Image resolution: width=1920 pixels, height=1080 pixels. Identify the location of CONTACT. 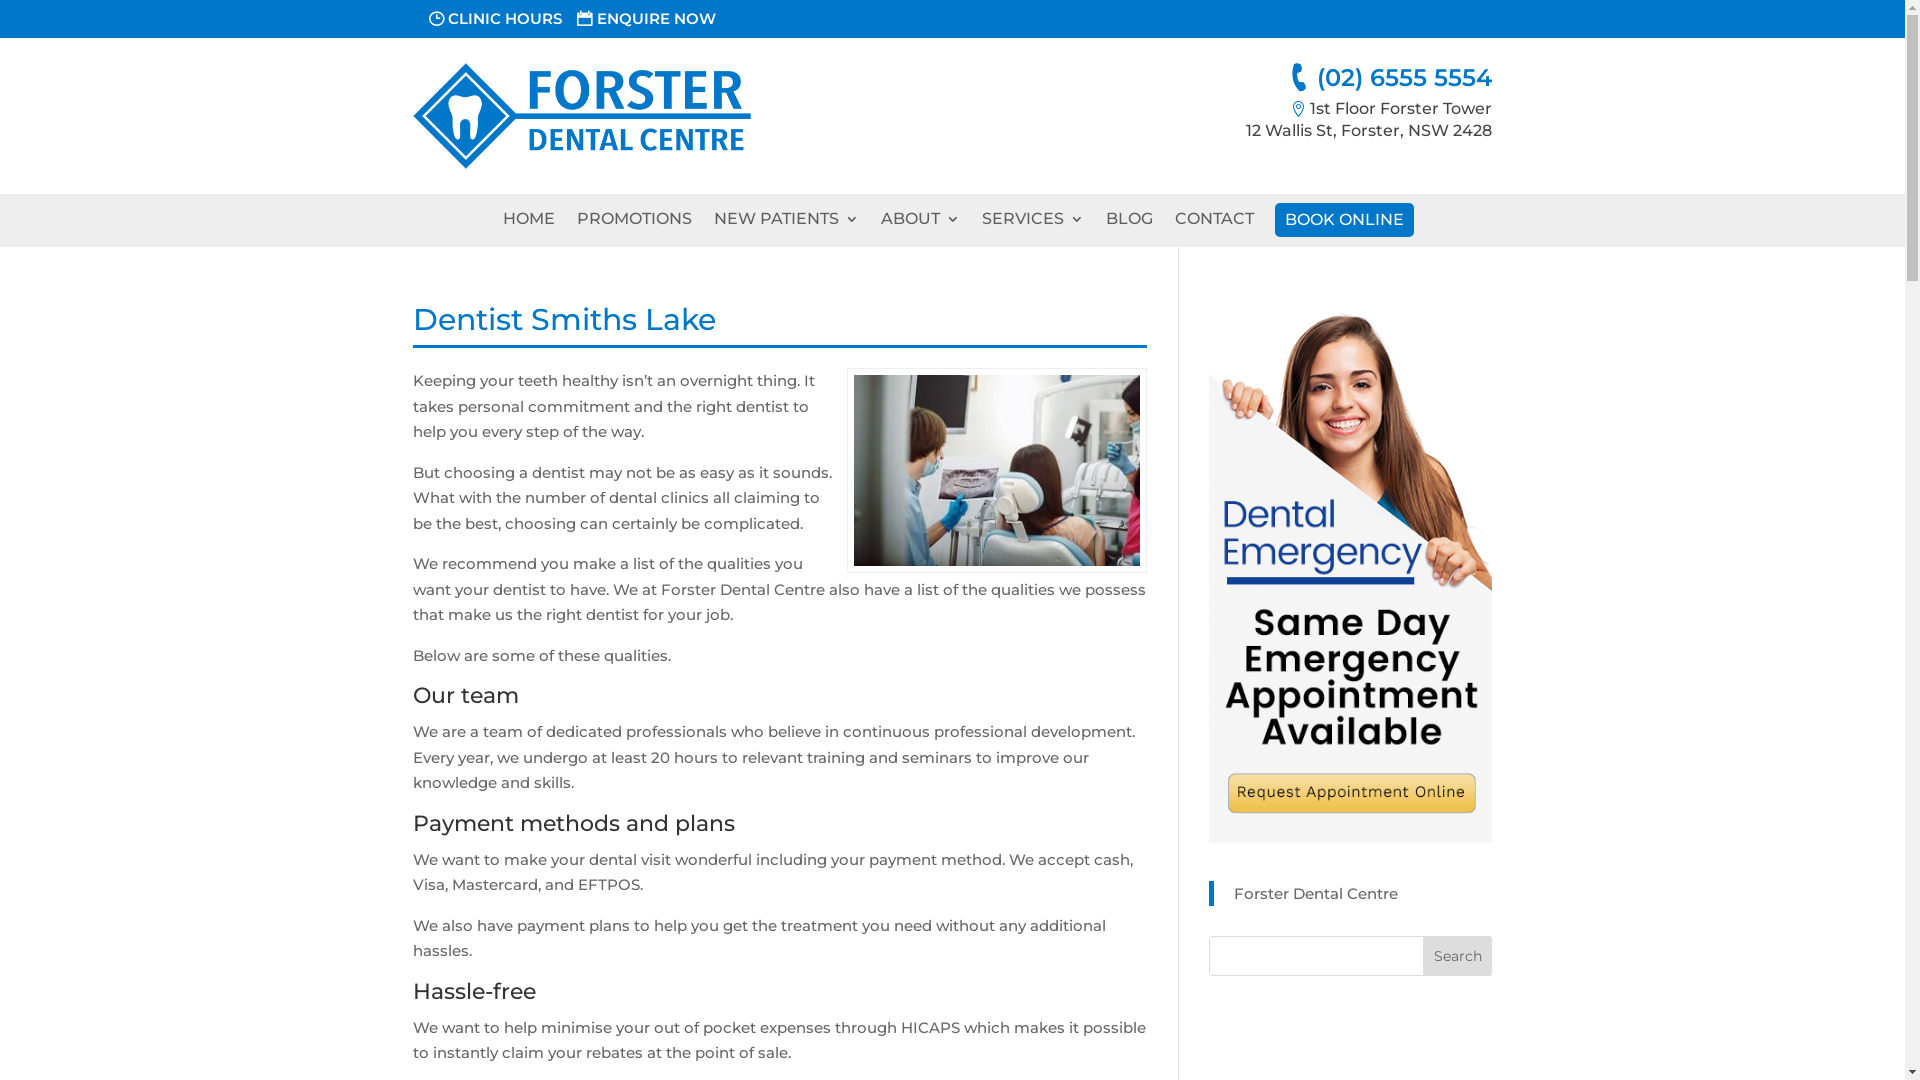
(1214, 224).